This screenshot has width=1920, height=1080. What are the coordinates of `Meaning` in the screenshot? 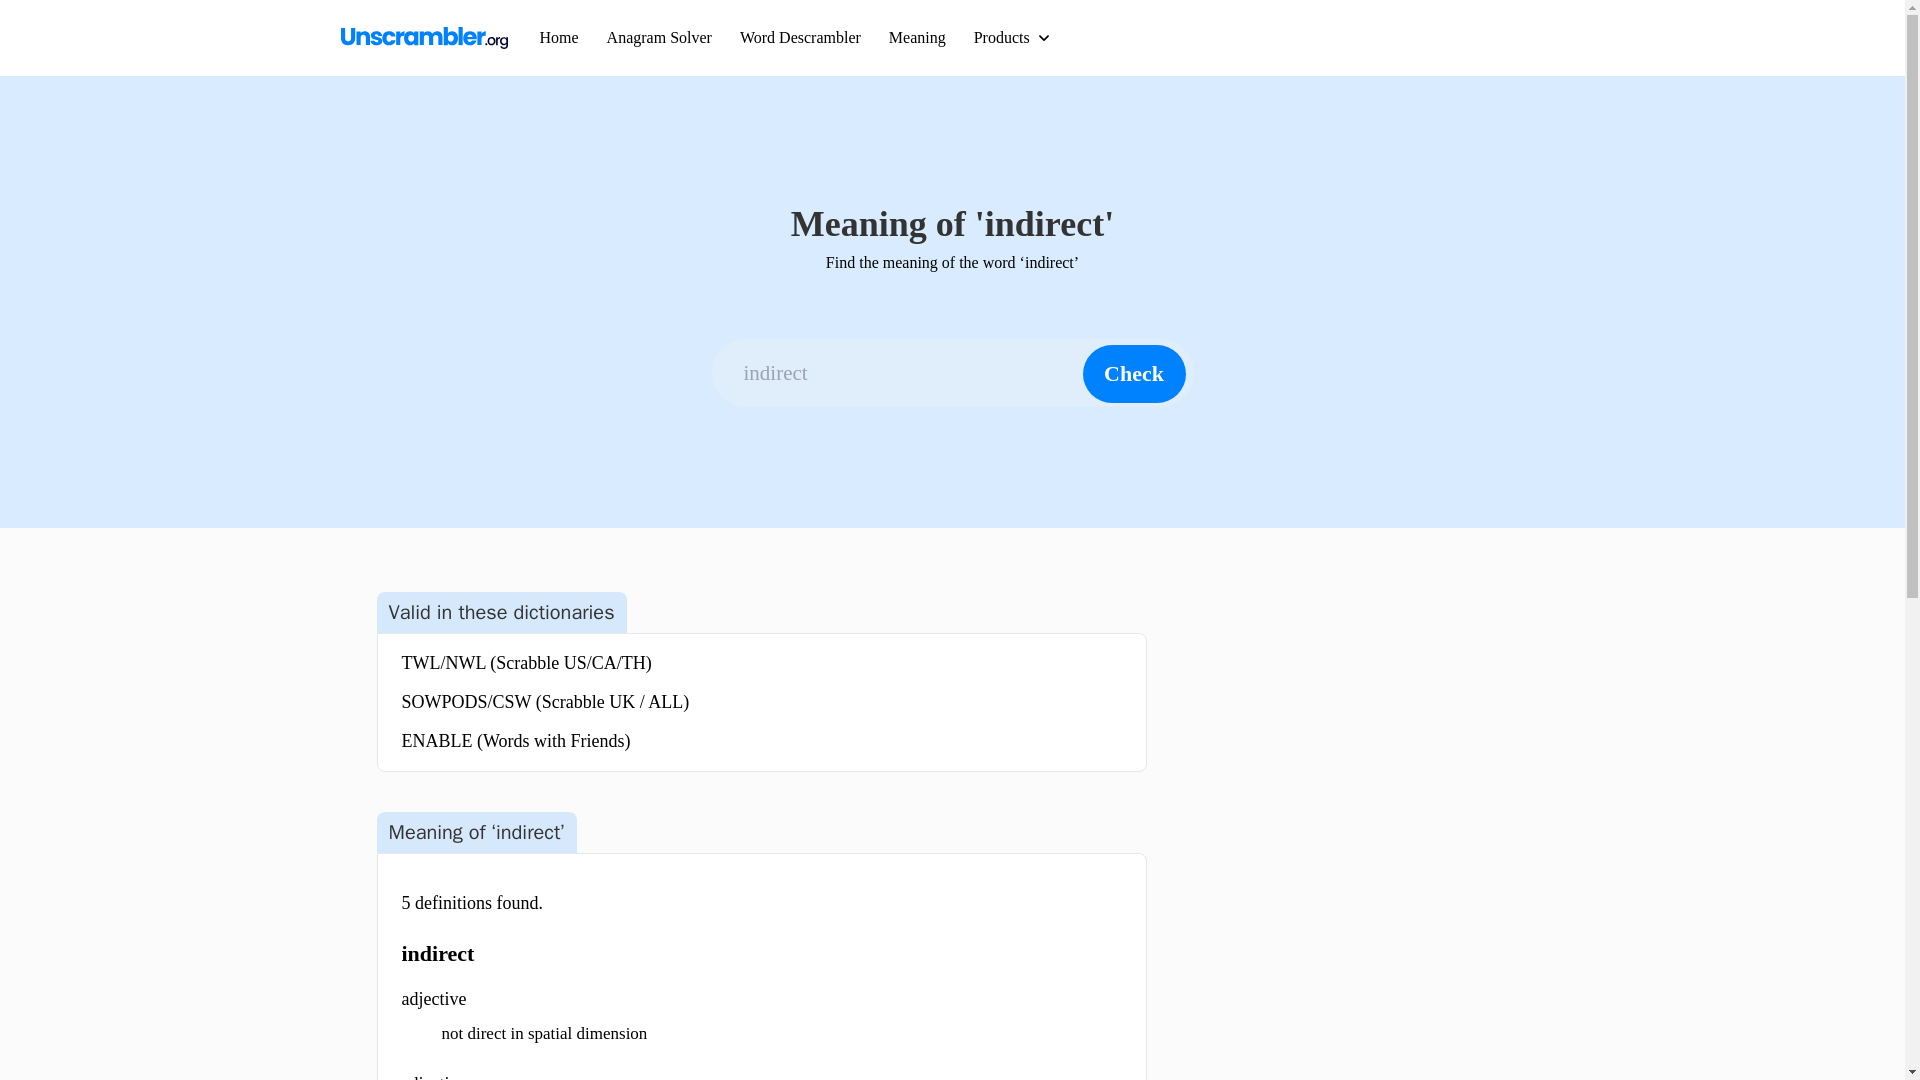 It's located at (917, 38).